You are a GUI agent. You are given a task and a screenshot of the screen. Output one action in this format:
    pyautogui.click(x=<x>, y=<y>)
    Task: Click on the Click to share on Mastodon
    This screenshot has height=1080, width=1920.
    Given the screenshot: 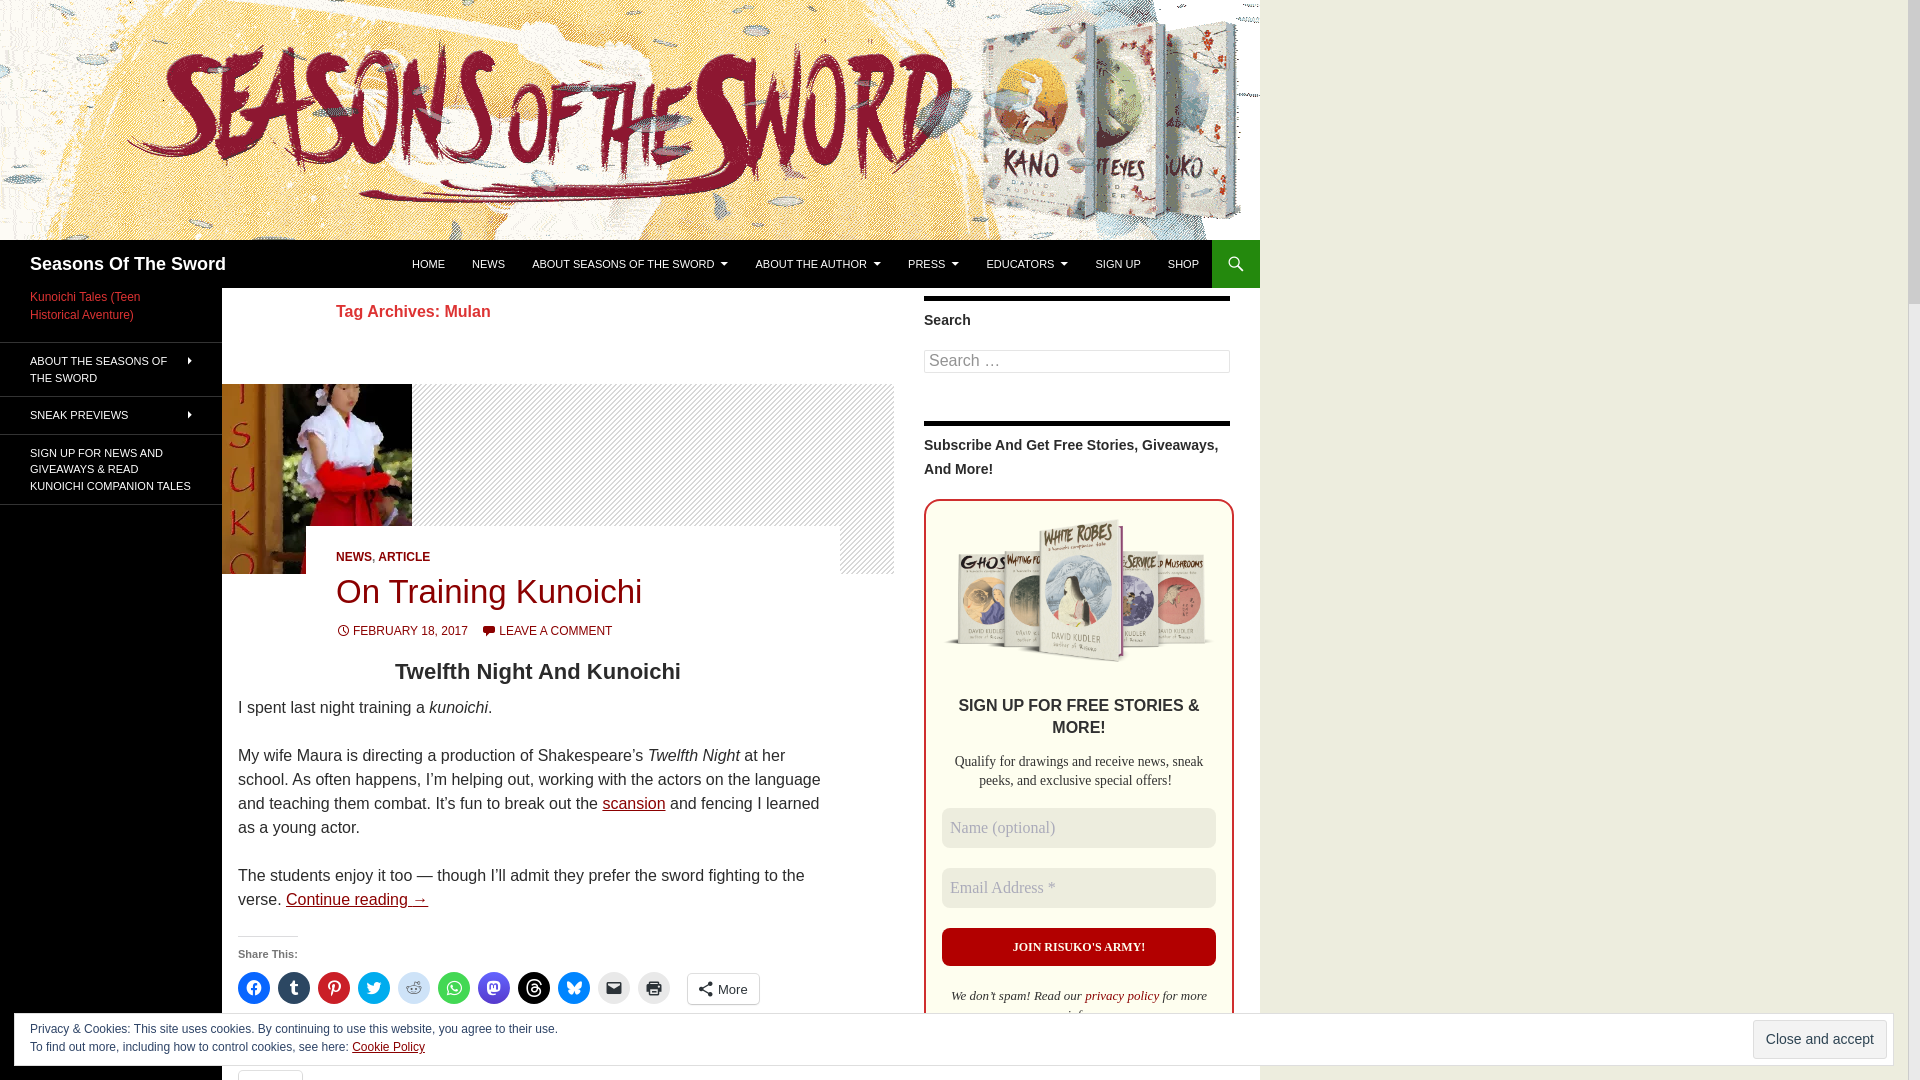 What is the action you would take?
    pyautogui.click(x=494, y=988)
    